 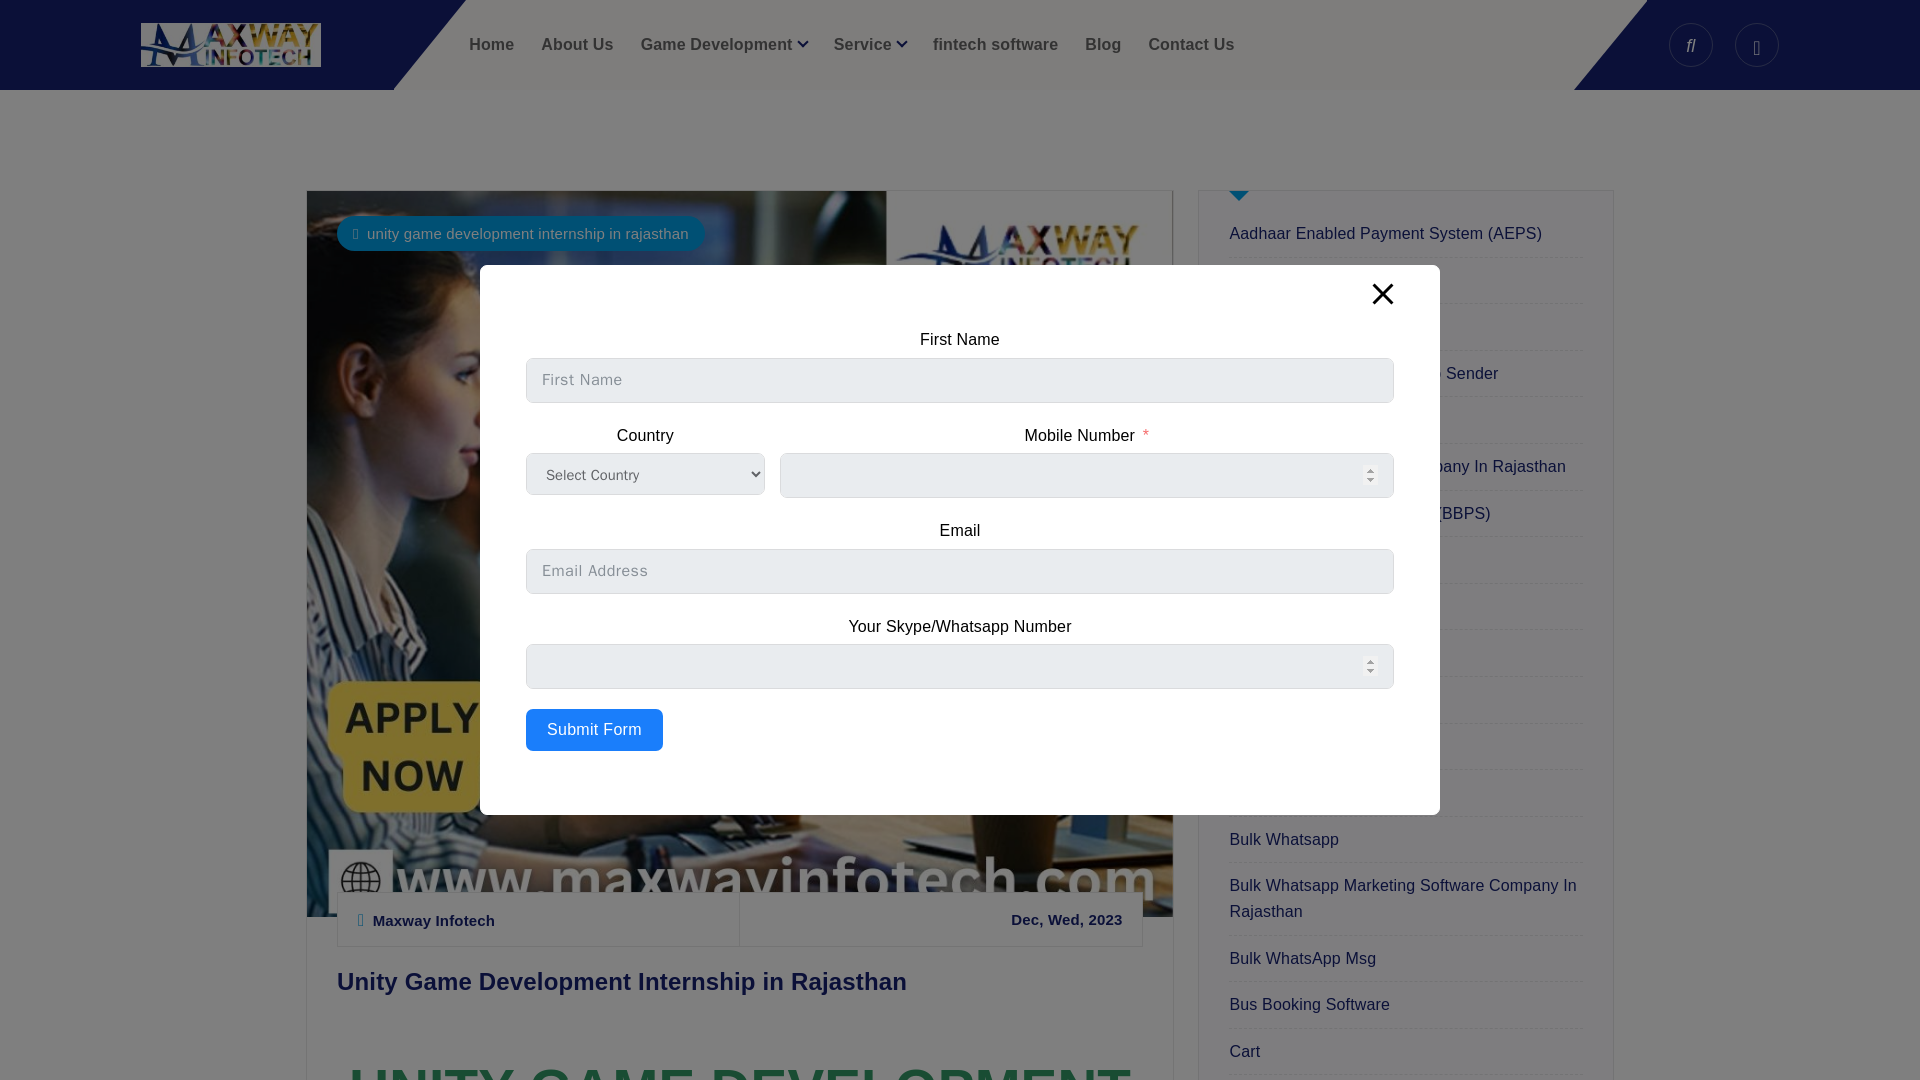 I want to click on Game Development, so click(x=724, y=44).